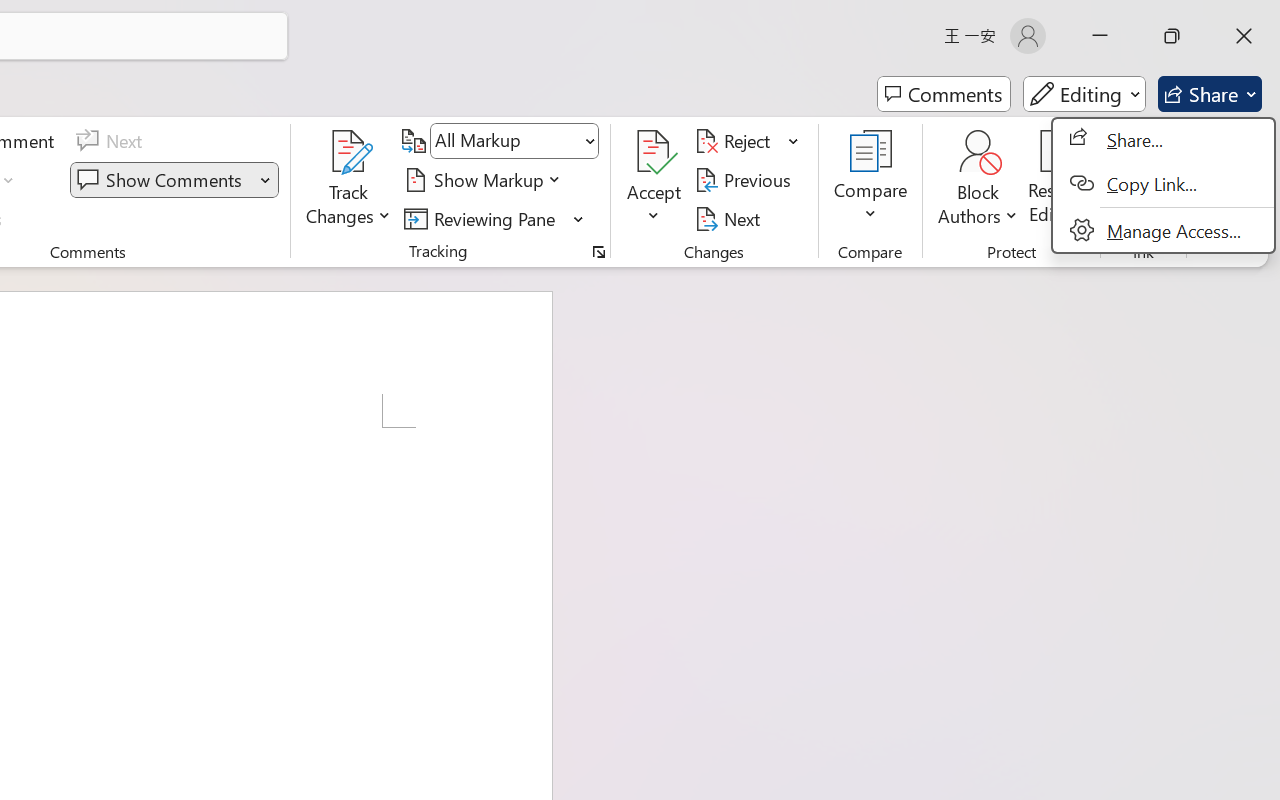 The image size is (1280, 800). I want to click on Show Comments, so click(174, 180).